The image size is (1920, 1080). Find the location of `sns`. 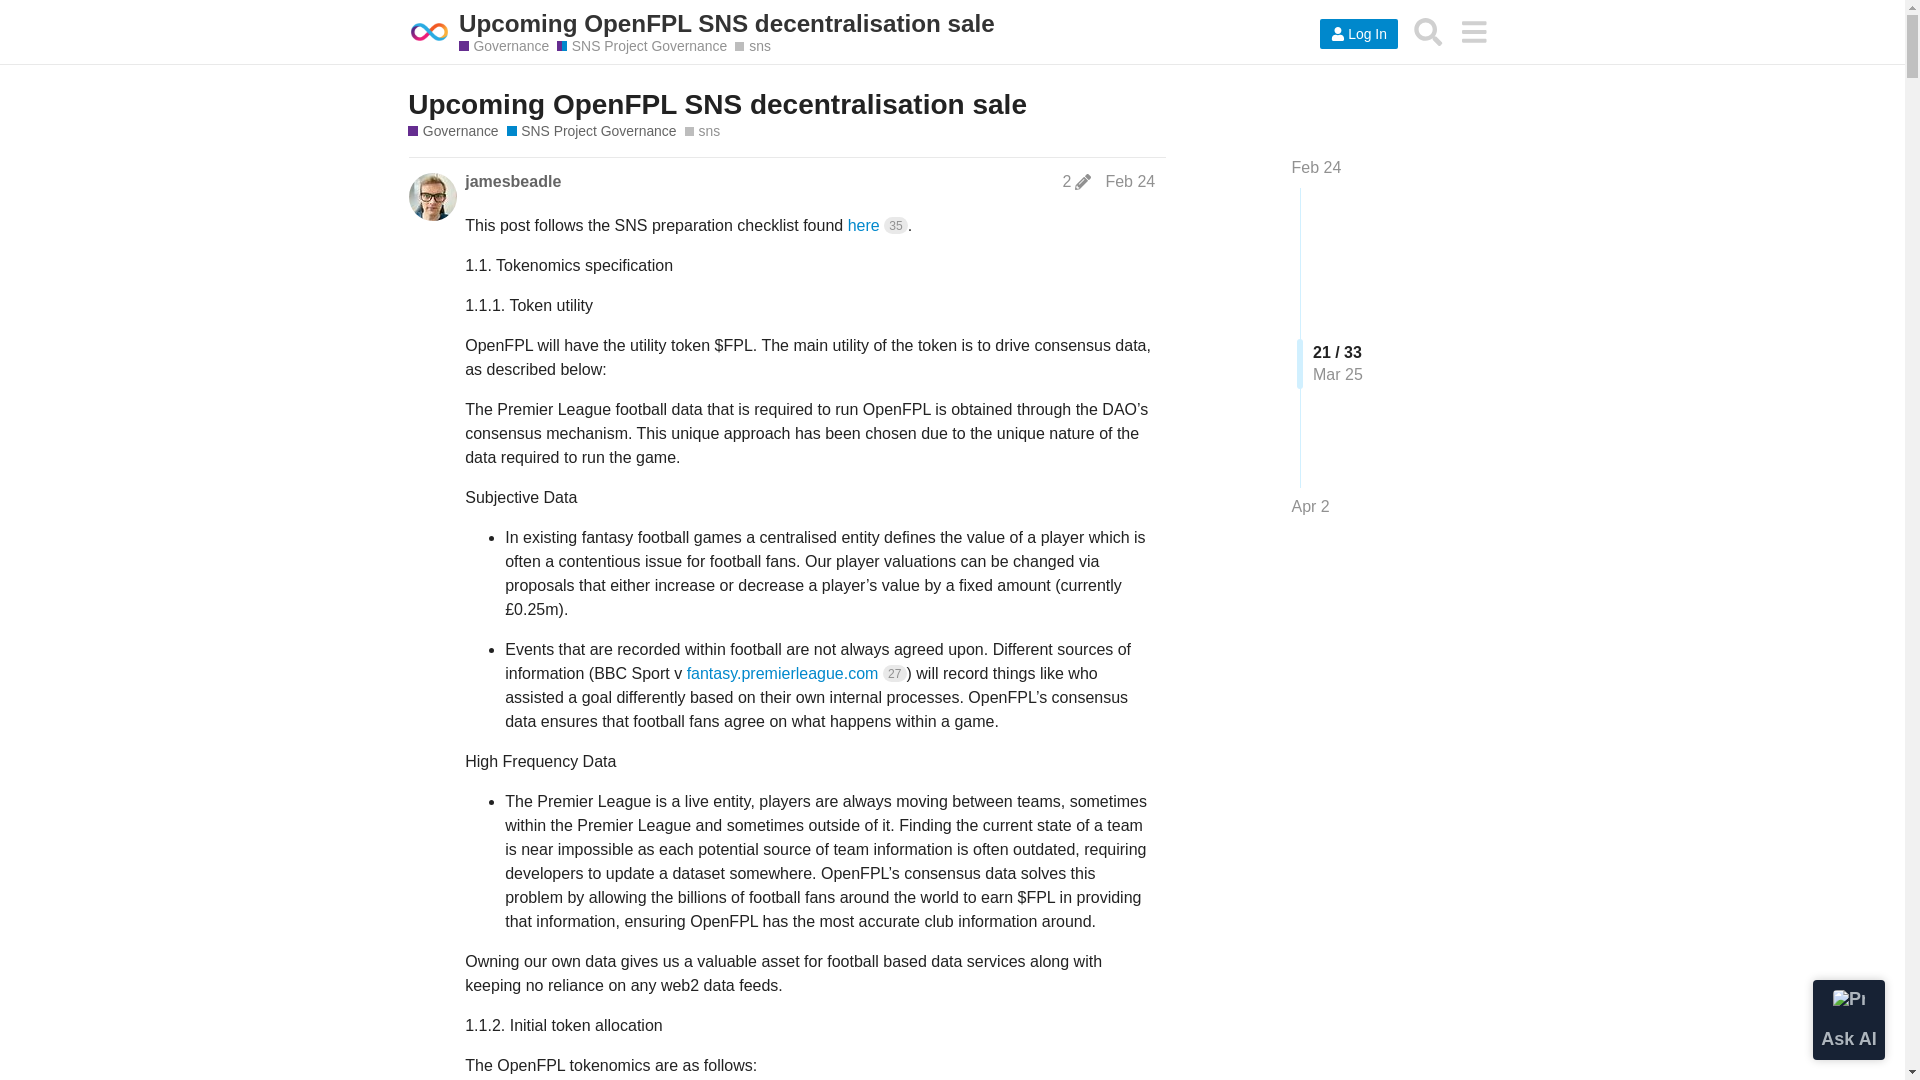

sns is located at coordinates (703, 132).